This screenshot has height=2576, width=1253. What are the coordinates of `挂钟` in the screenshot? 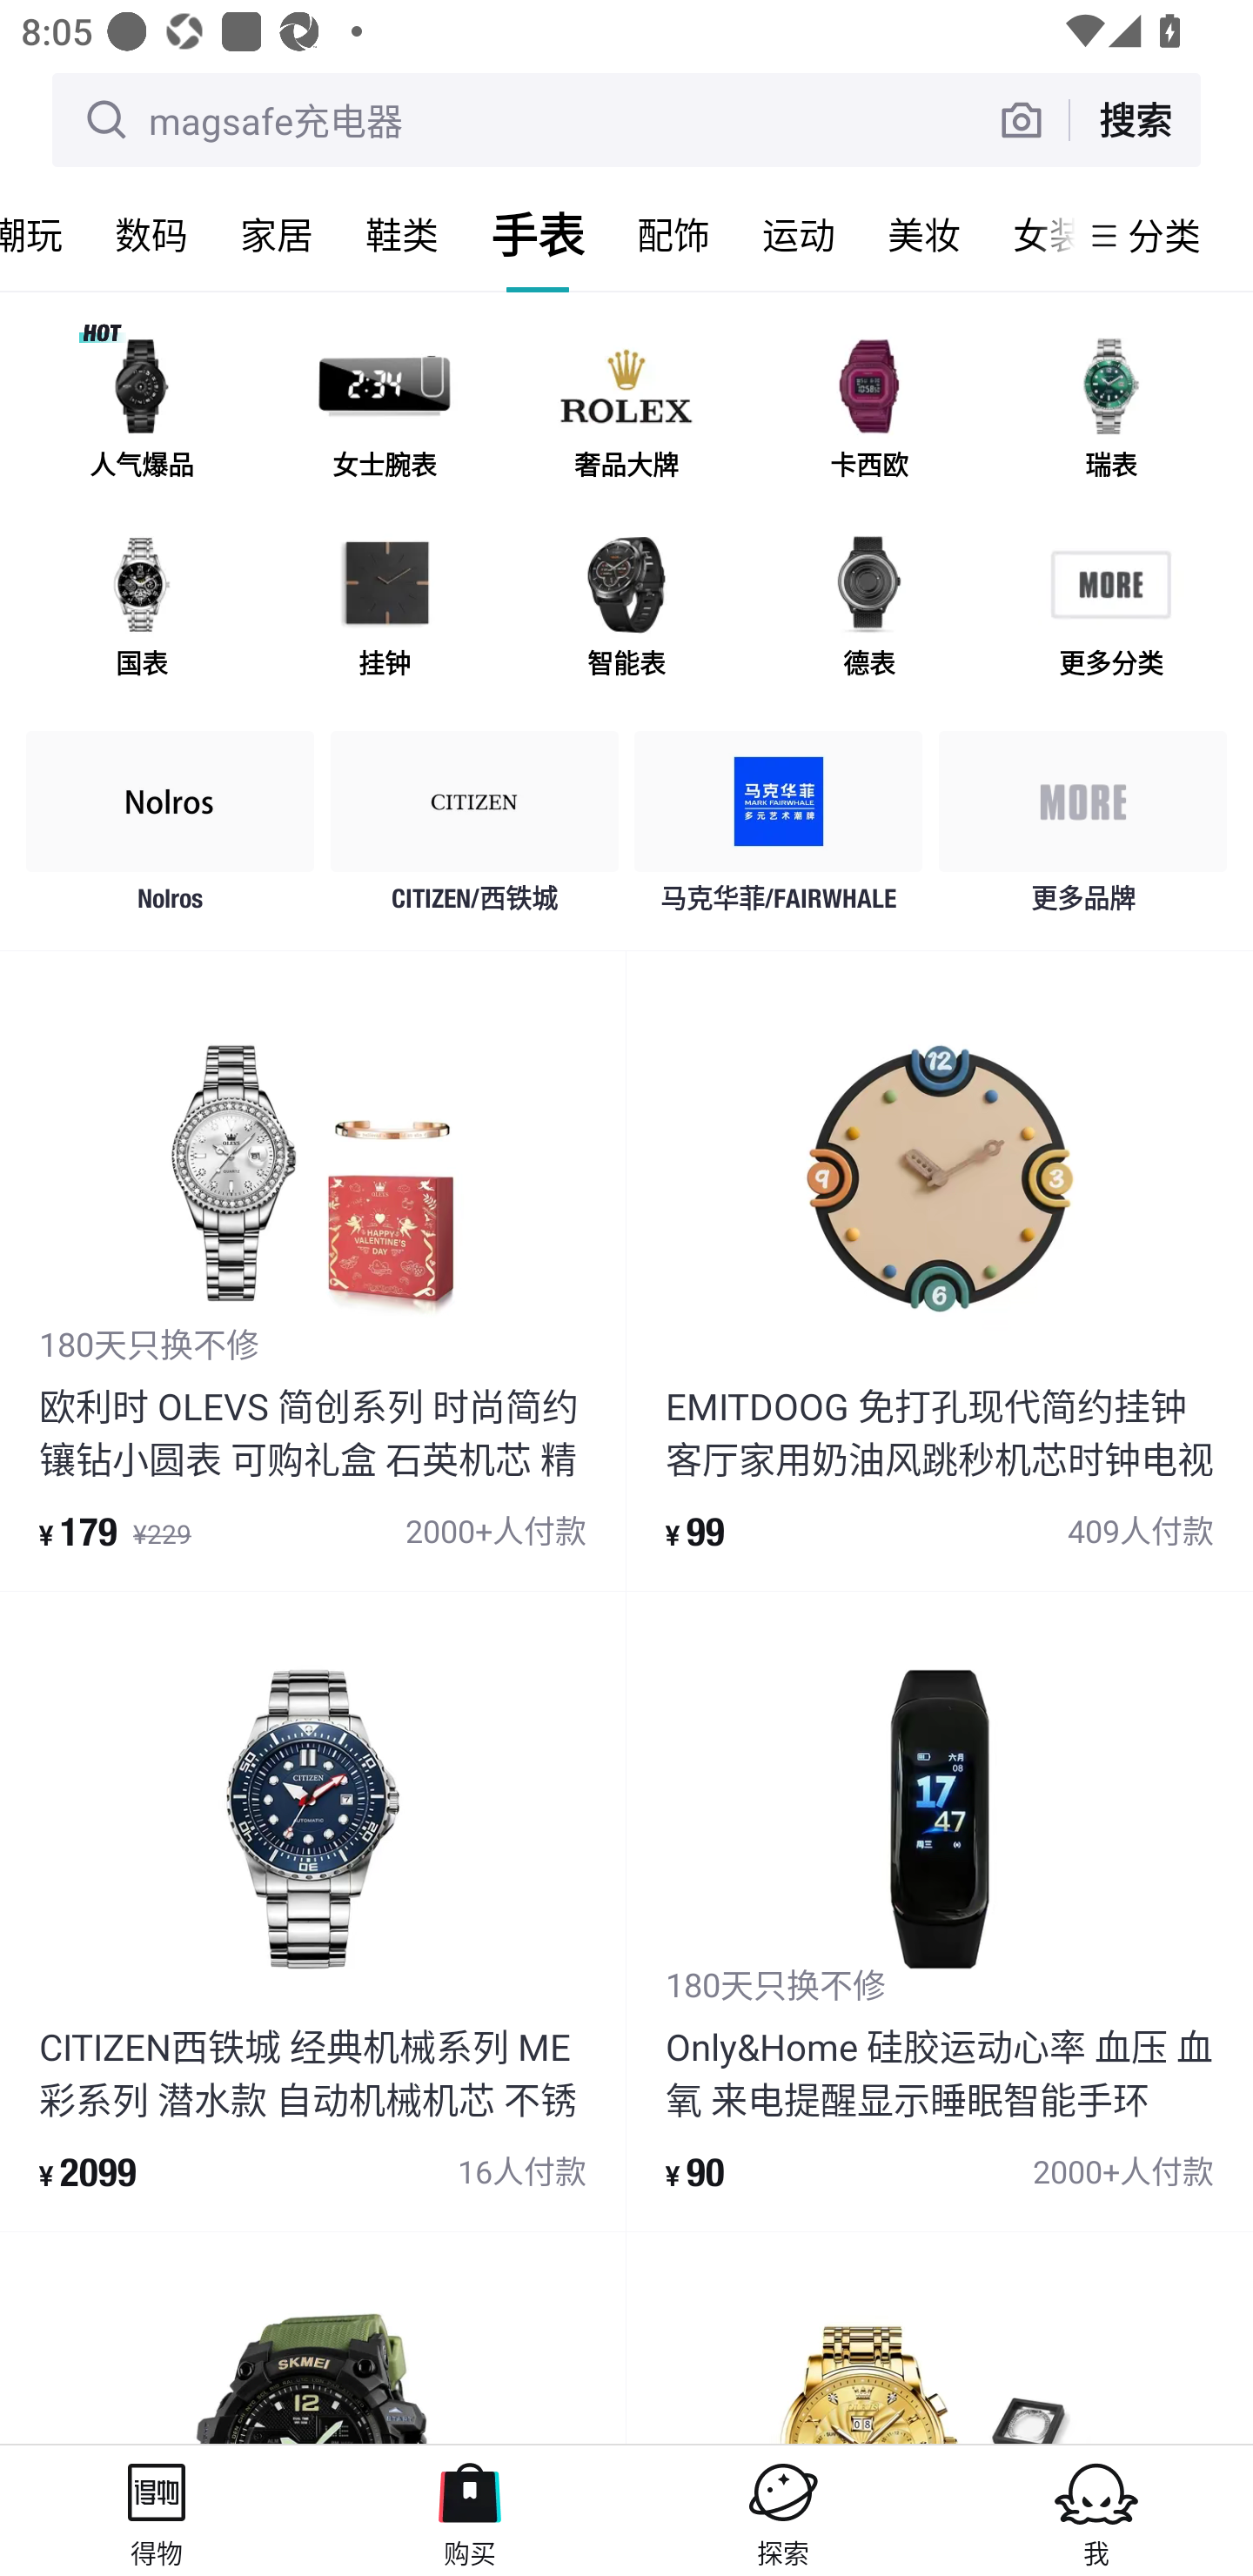 It's located at (384, 611).